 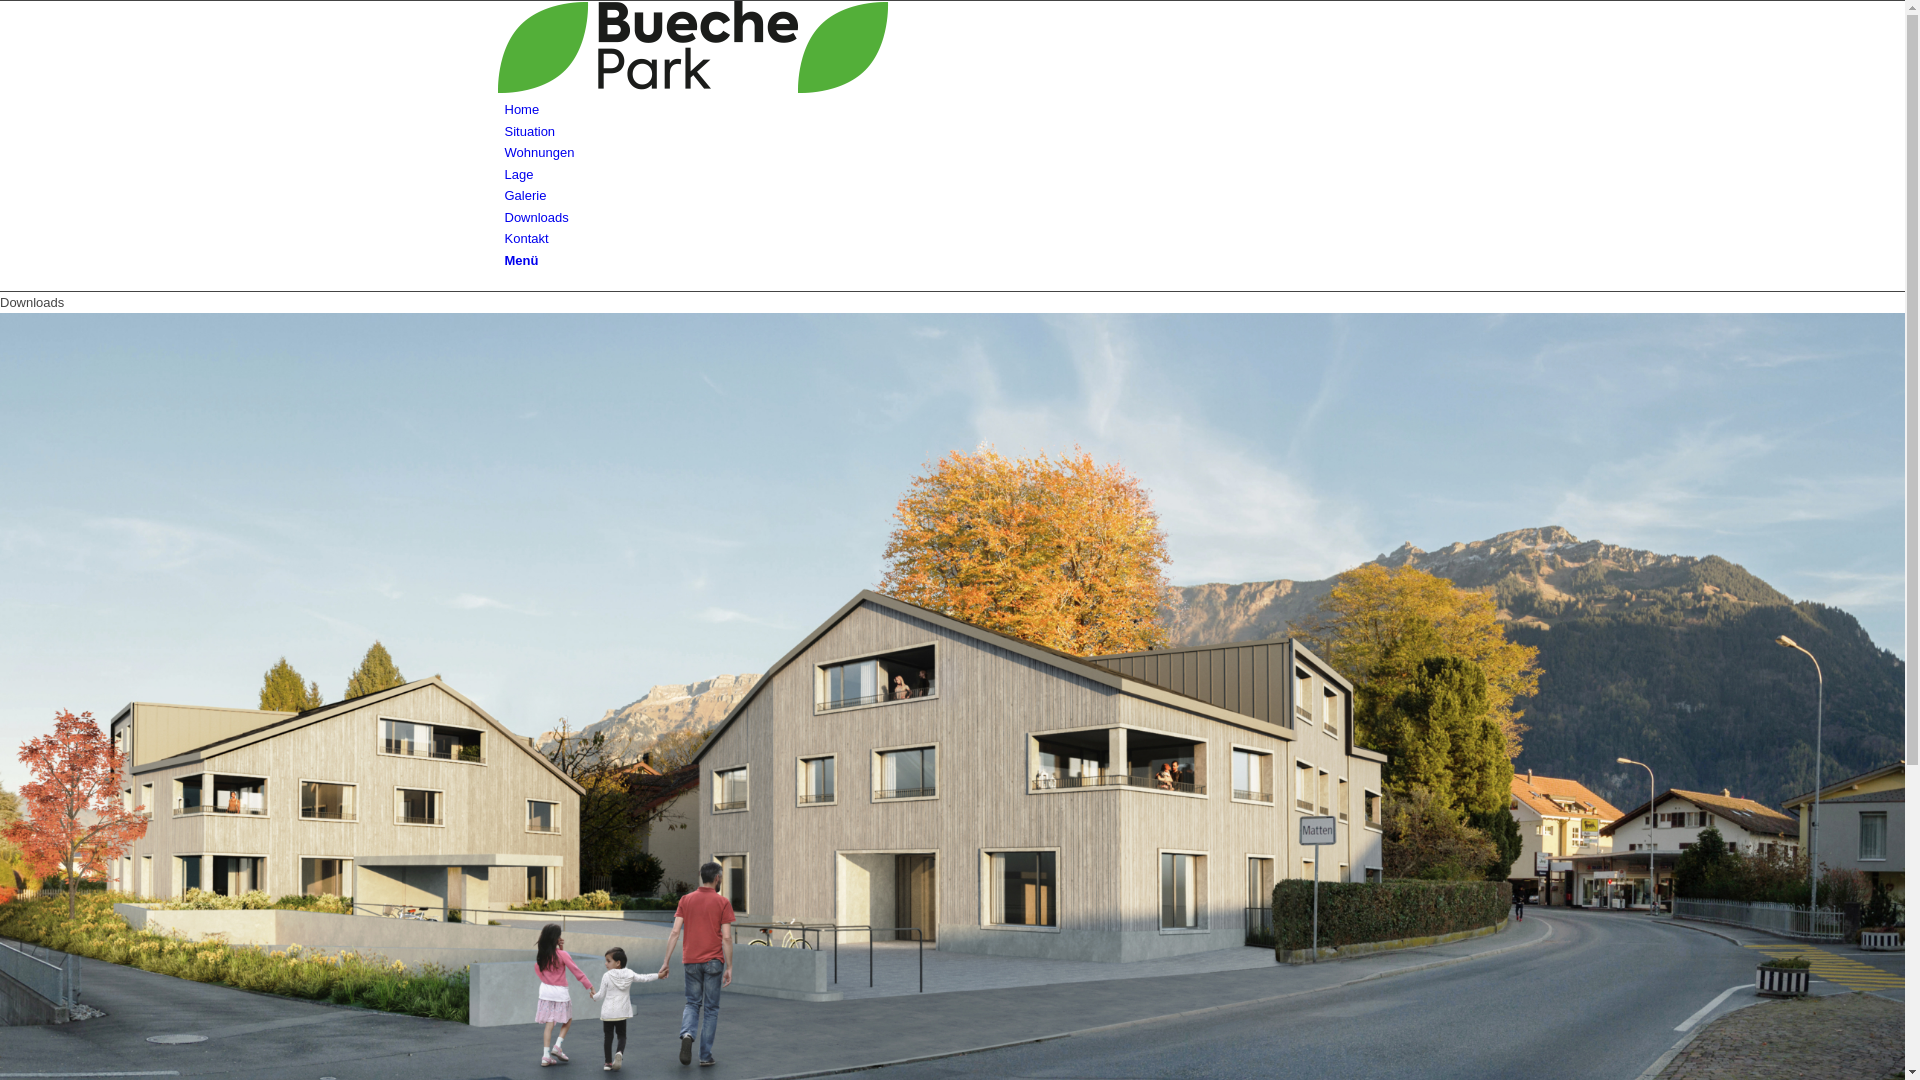 I want to click on Buechepark Logo 300x92px white, so click(x=948, y=47).